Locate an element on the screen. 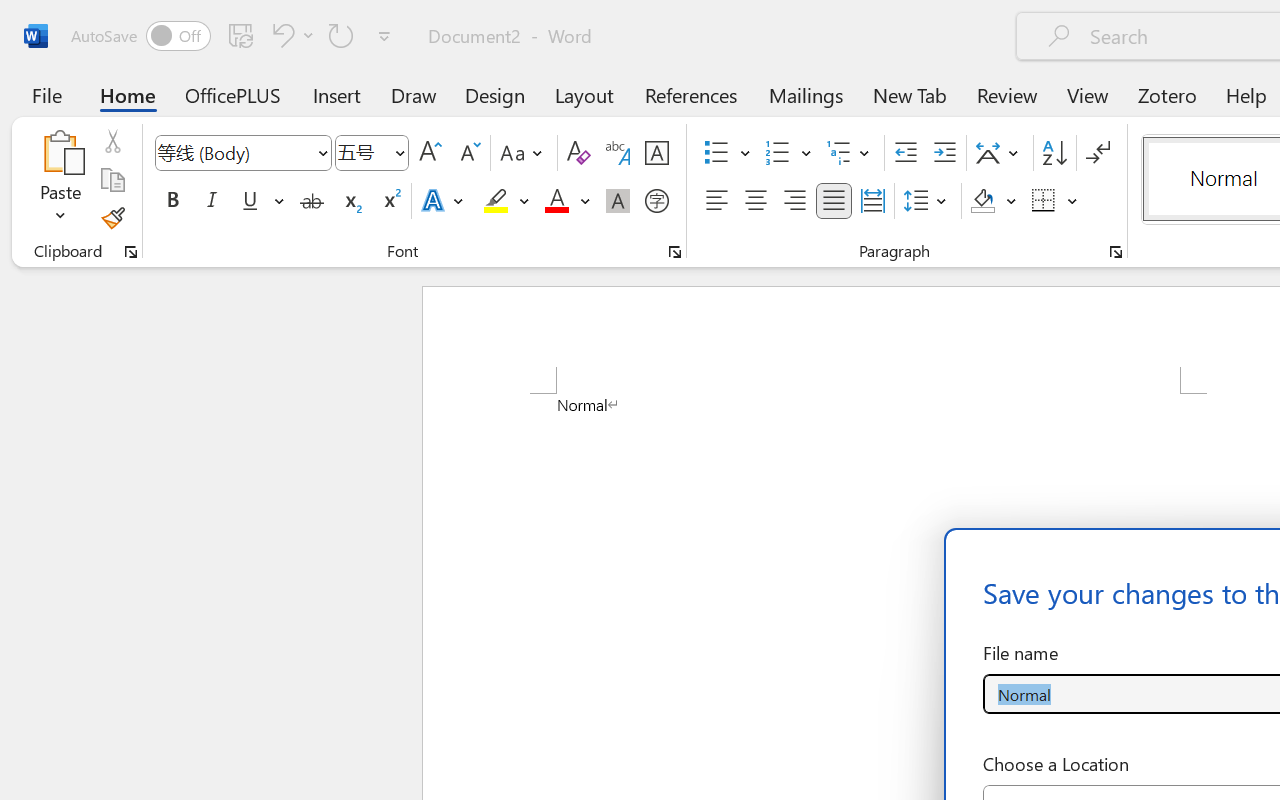  Paste is located at coordinates (60, 152).